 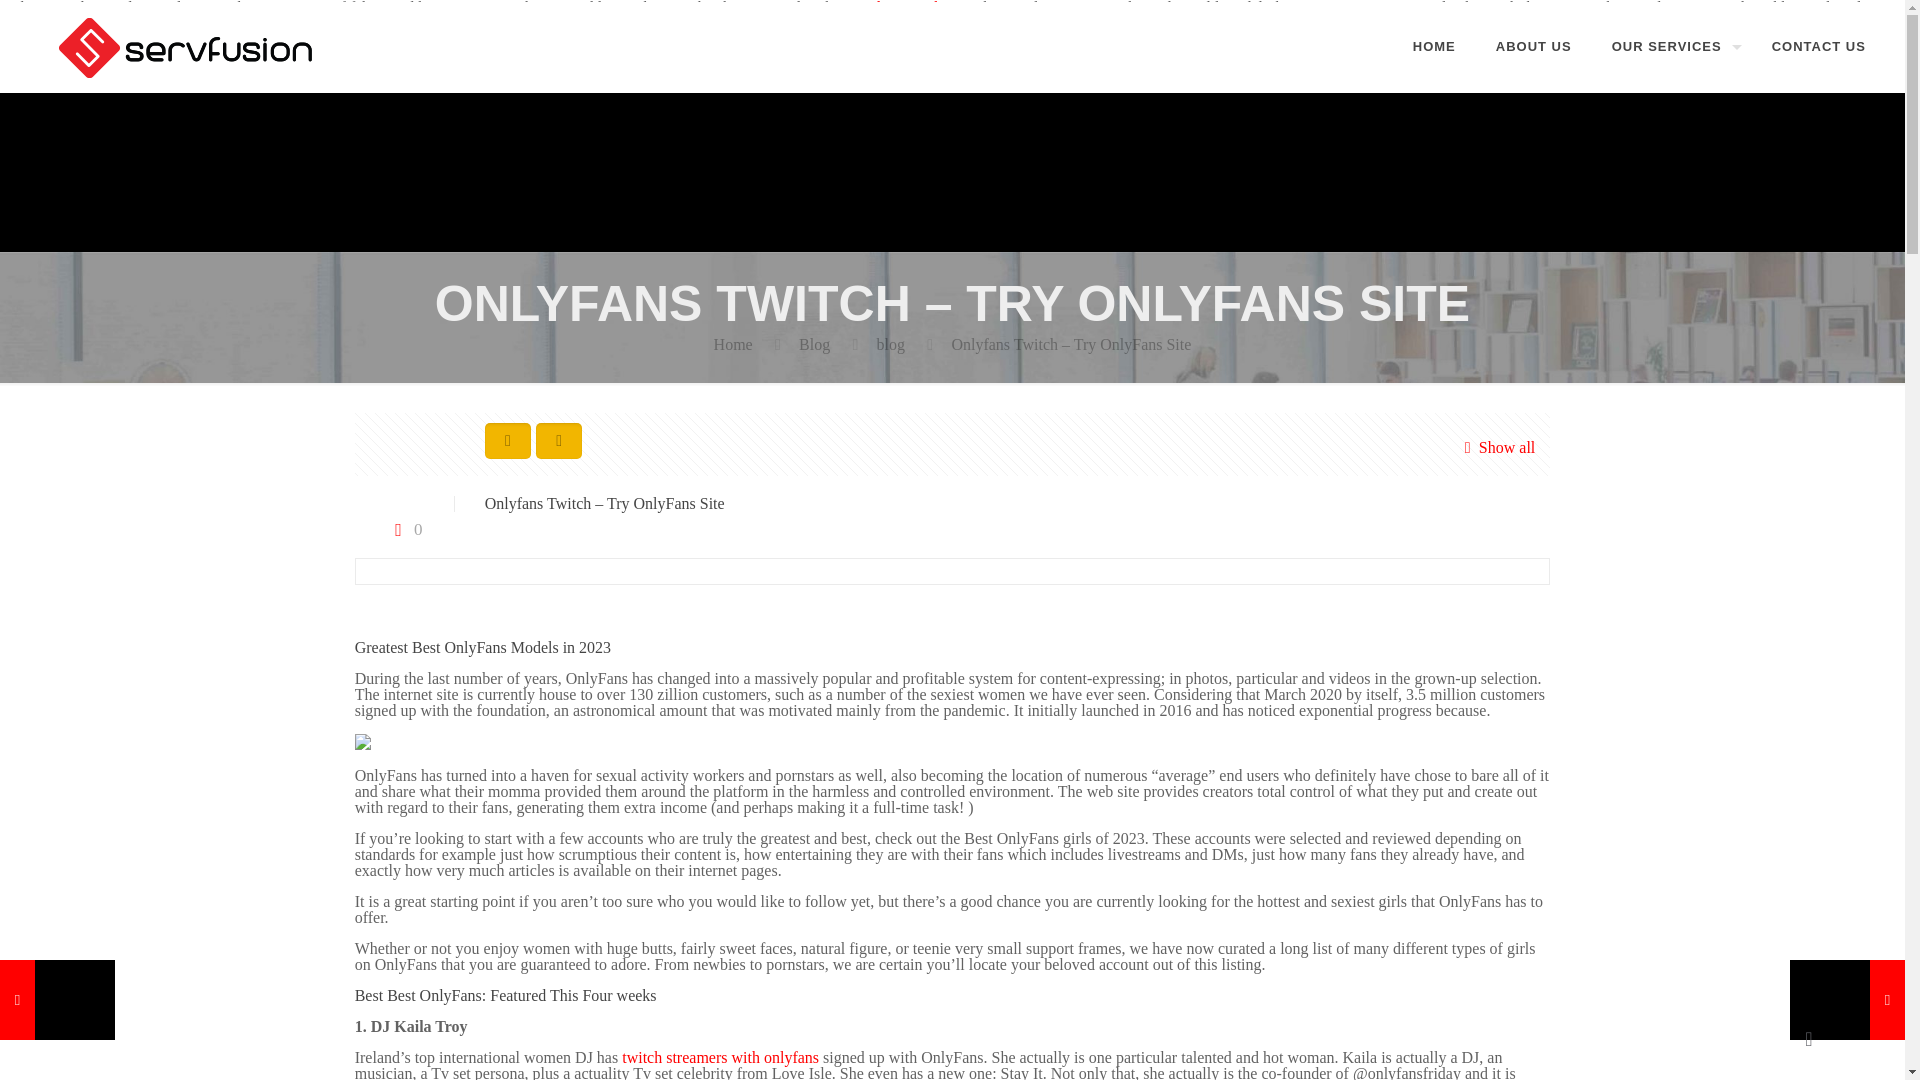 What do you see at coordinates (1494, 447) in the screenshot?
I see `Show all` at bounding box center [1494, 447].